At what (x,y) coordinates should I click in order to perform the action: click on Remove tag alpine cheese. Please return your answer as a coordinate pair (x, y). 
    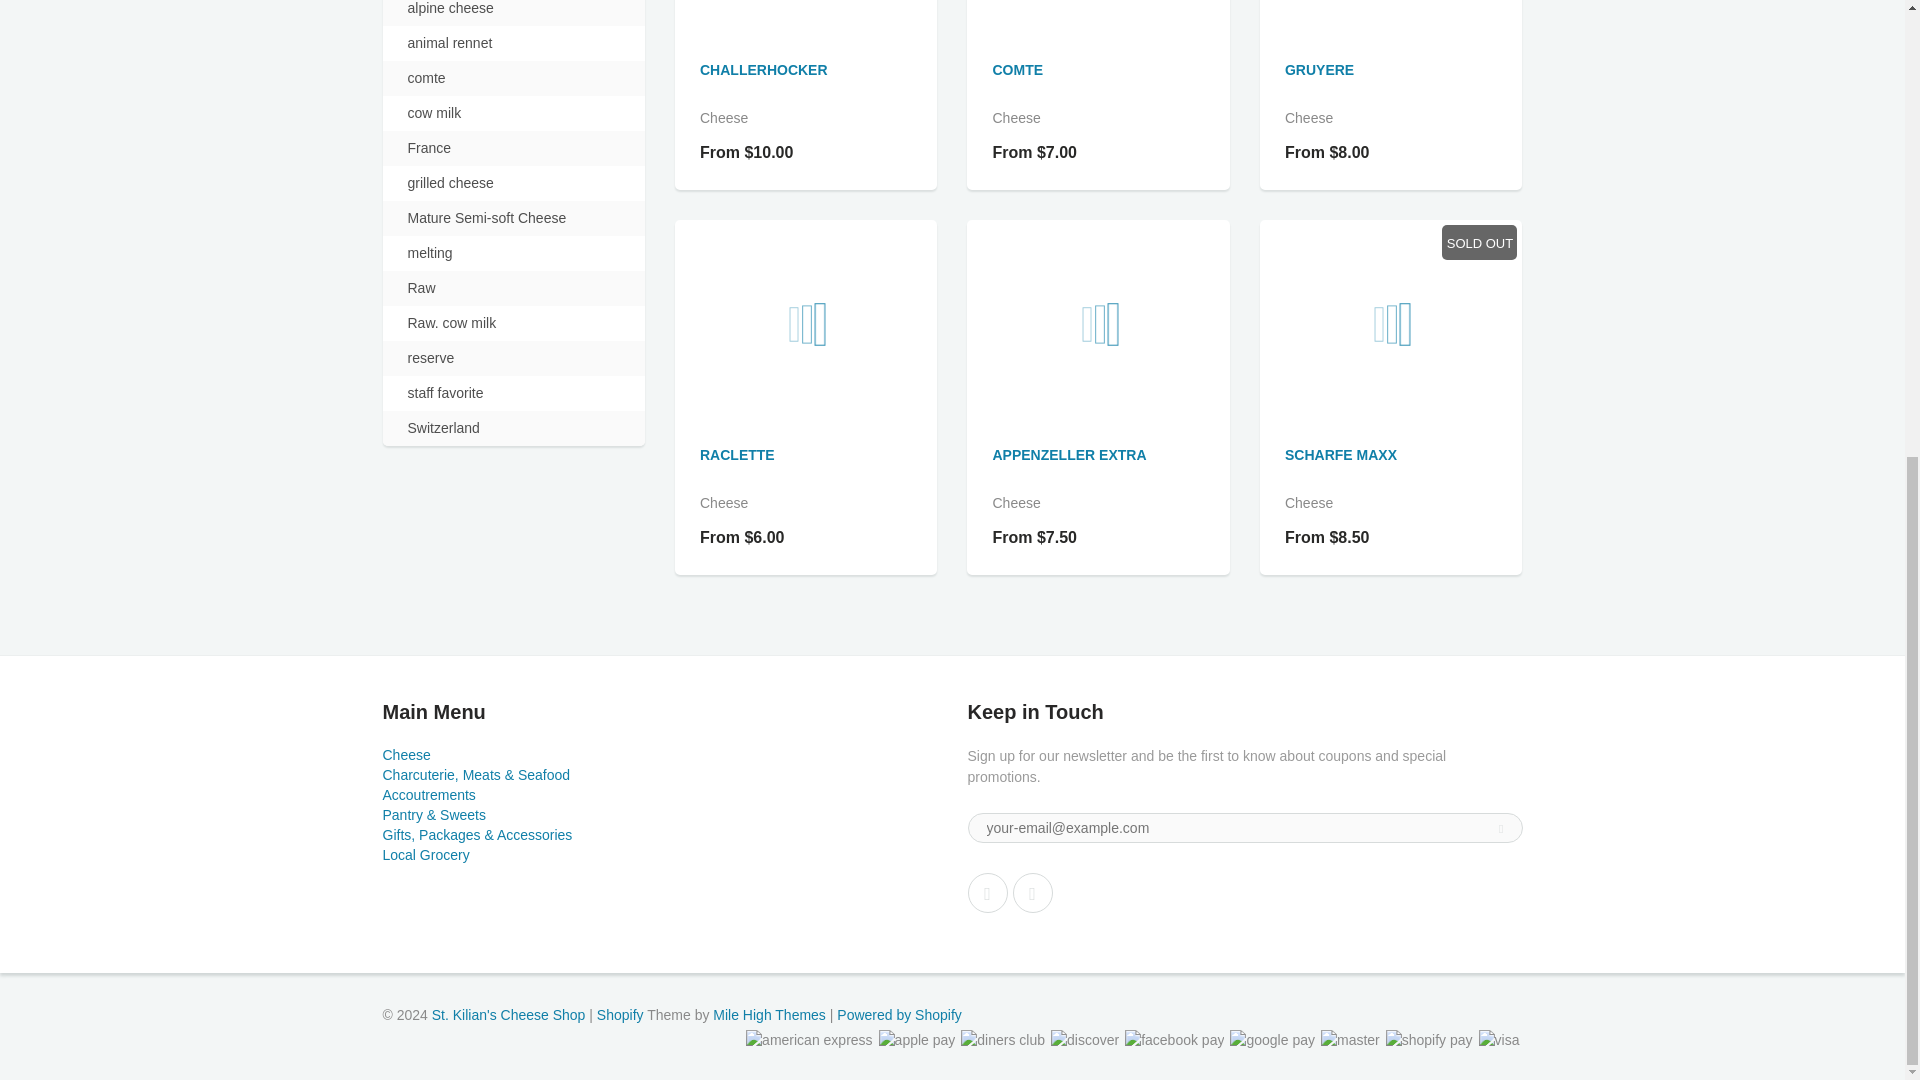
    Looking at the image, I should click on (450, 10).